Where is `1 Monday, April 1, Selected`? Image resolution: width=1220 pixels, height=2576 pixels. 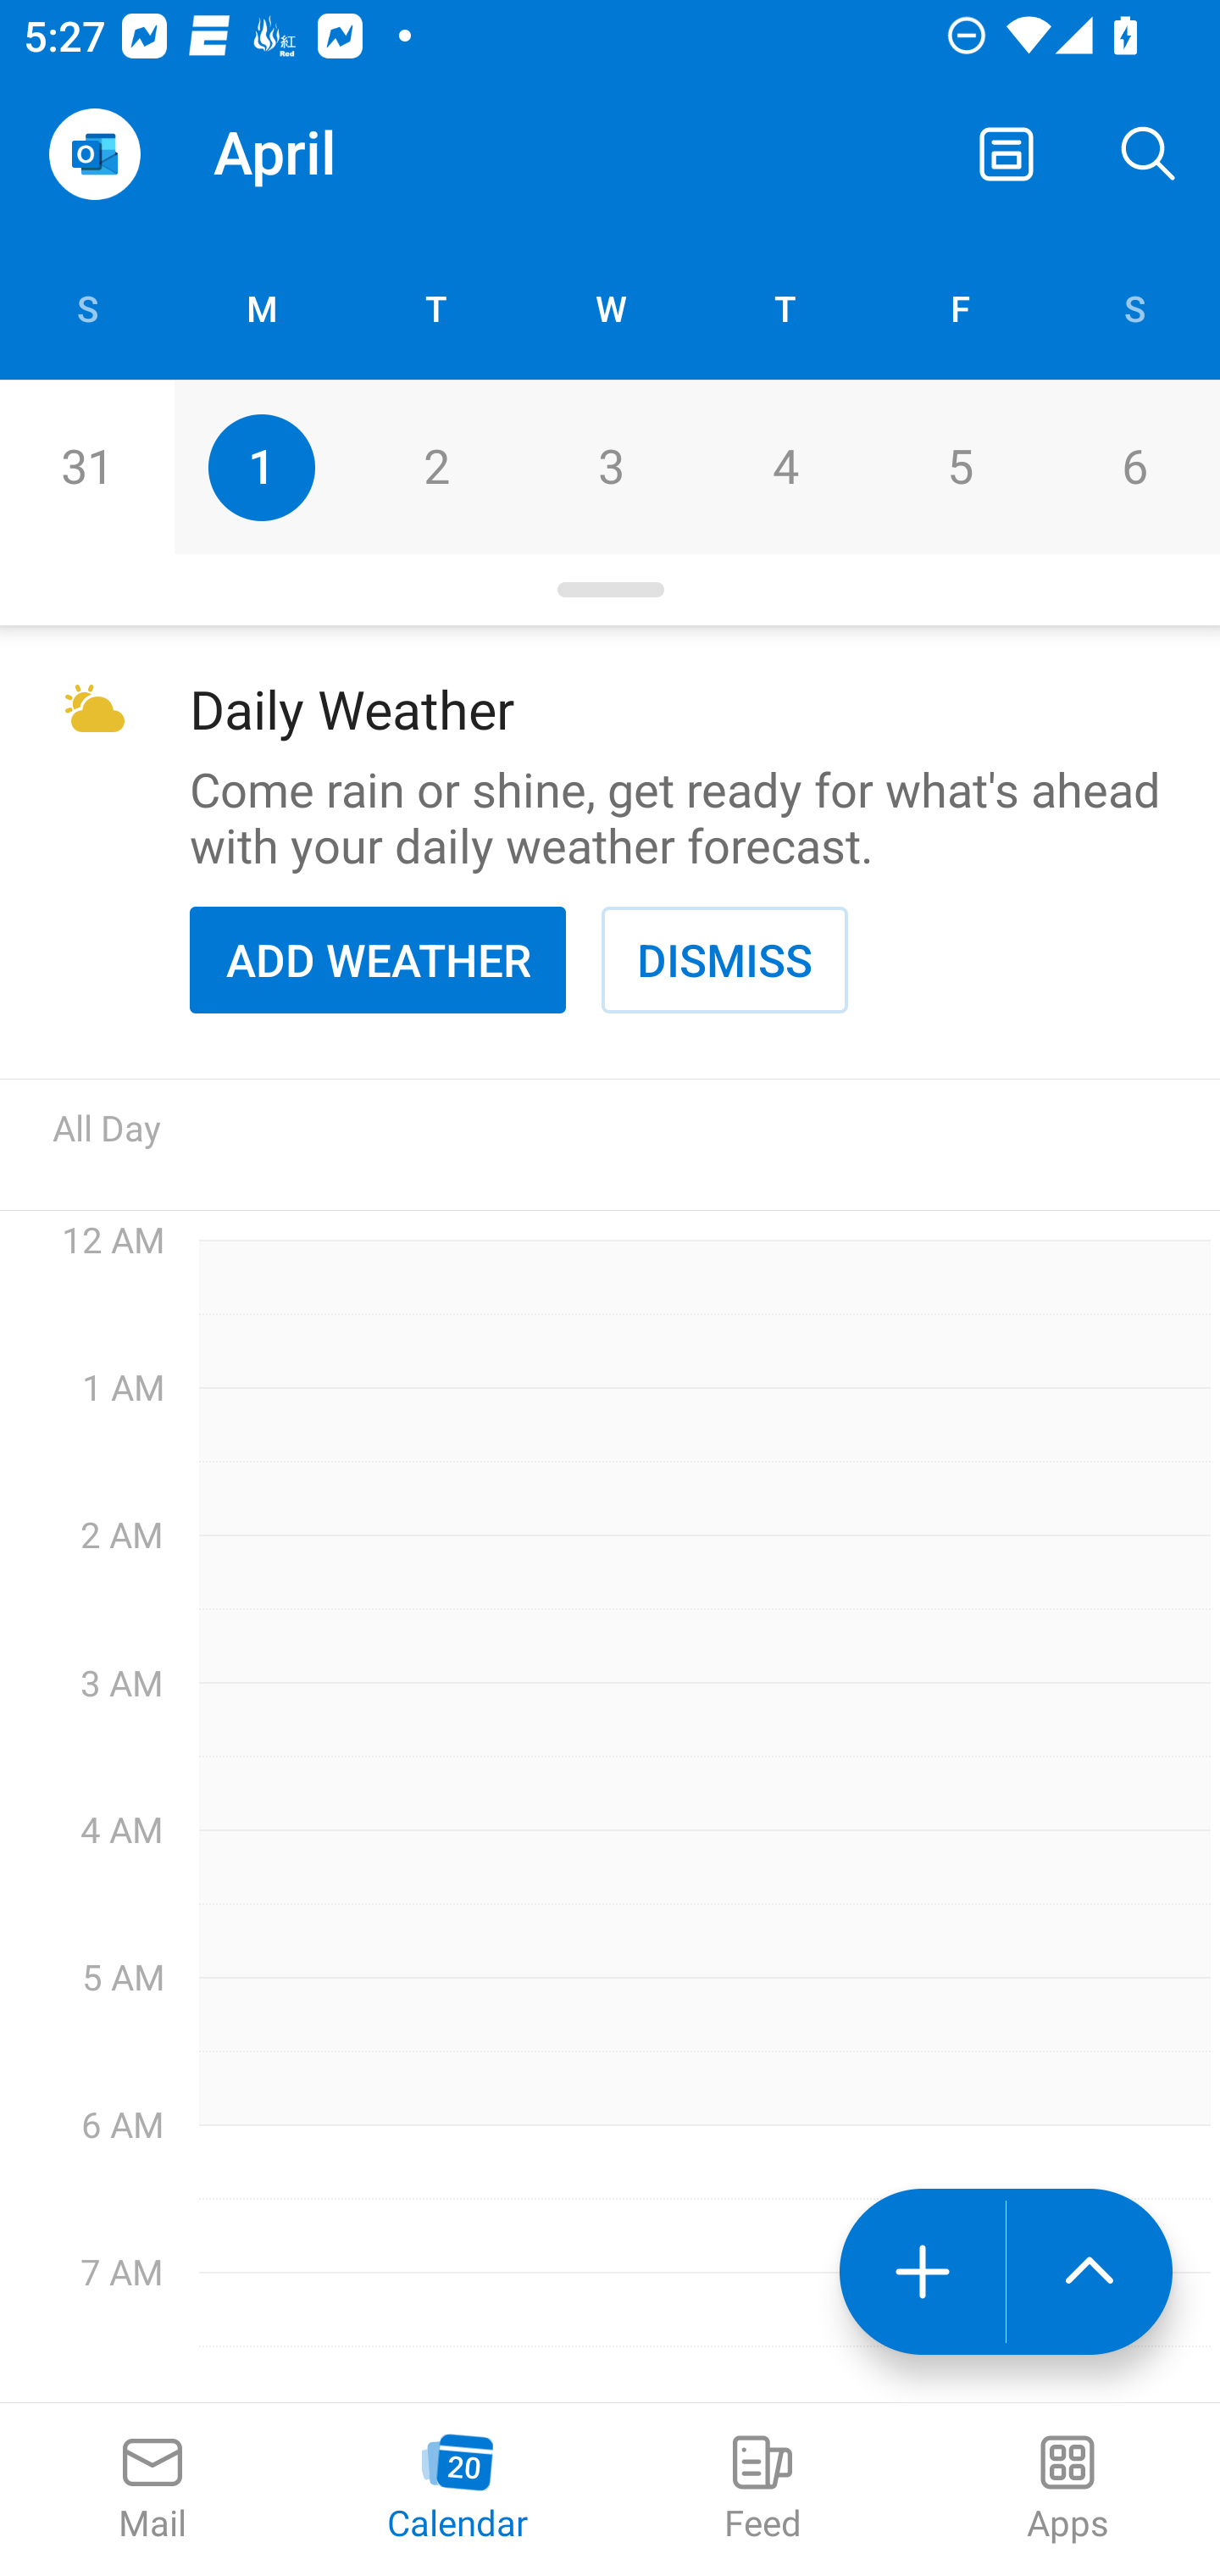
1 Monday, April 1, Selected is located at coordinates (261, 467).